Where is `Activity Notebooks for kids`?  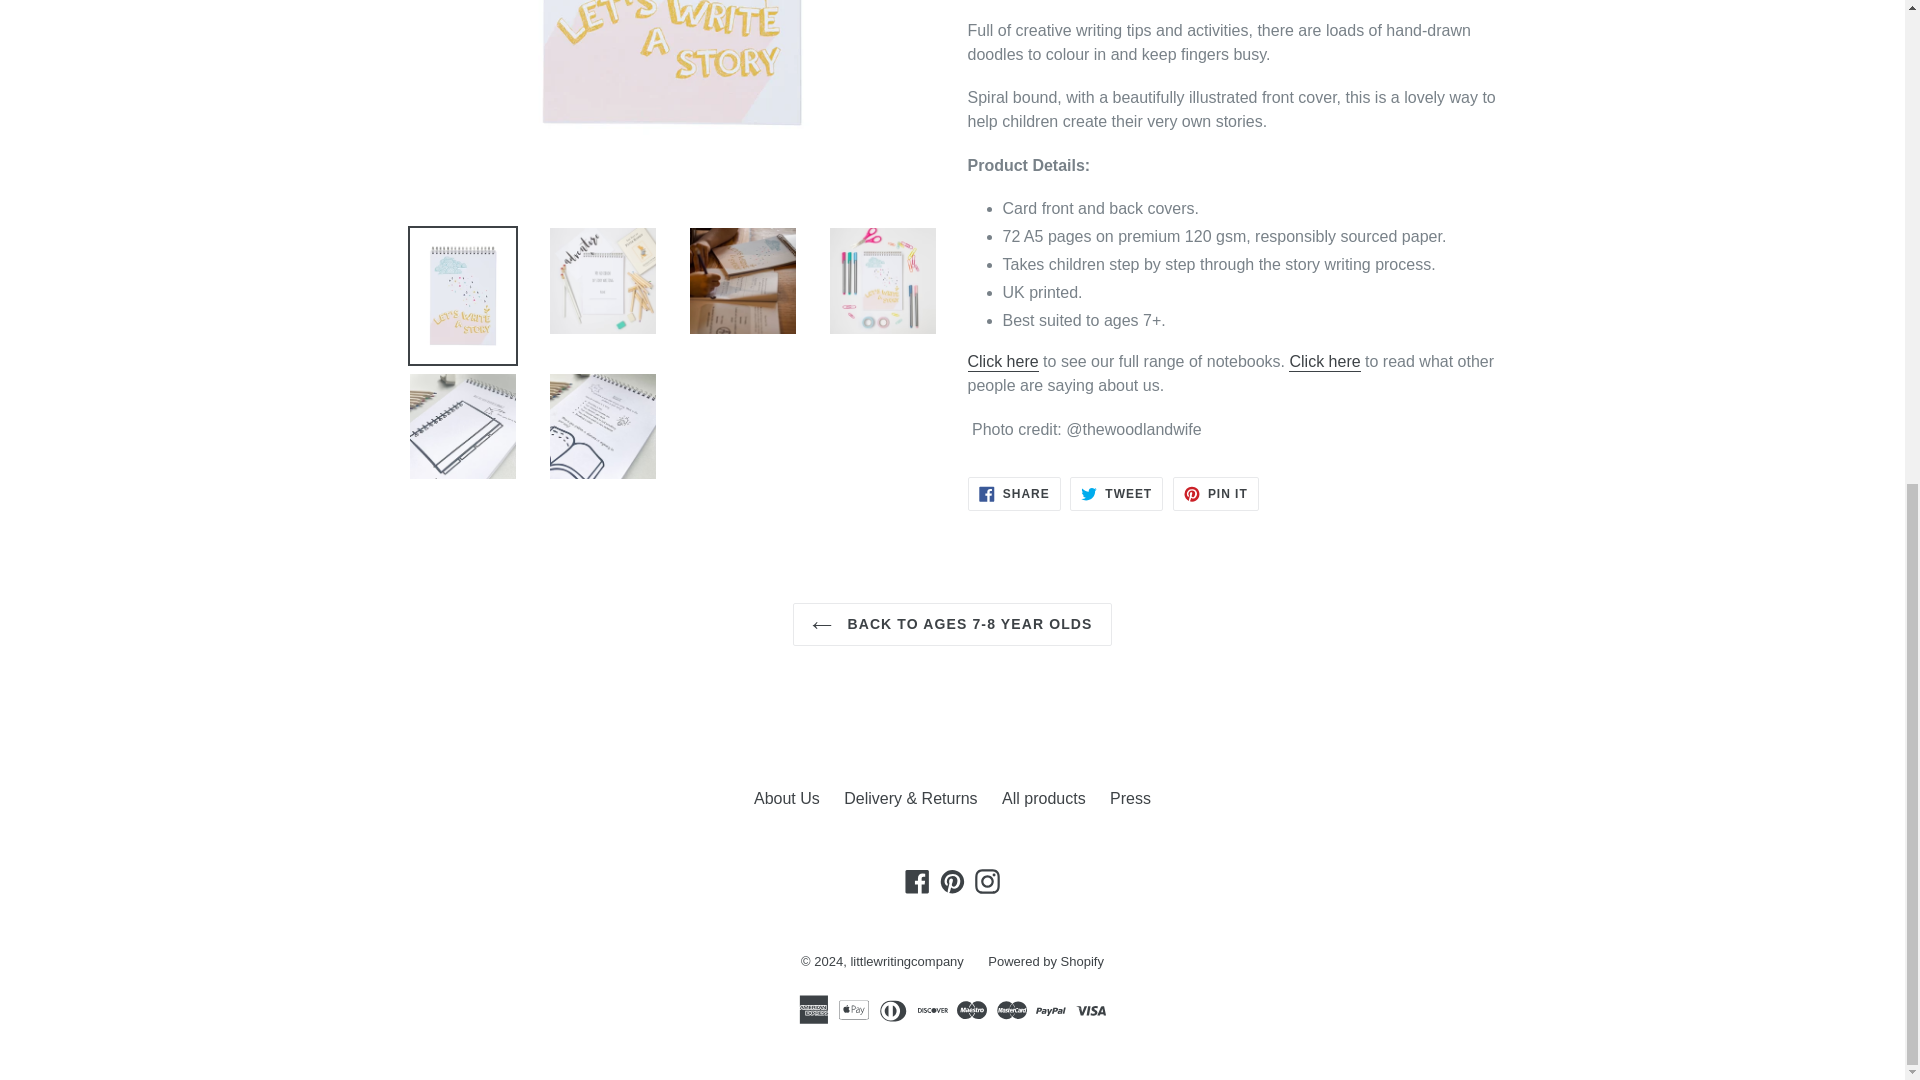 Activity Notebooks for kids is located at coordinates (1002, 362).